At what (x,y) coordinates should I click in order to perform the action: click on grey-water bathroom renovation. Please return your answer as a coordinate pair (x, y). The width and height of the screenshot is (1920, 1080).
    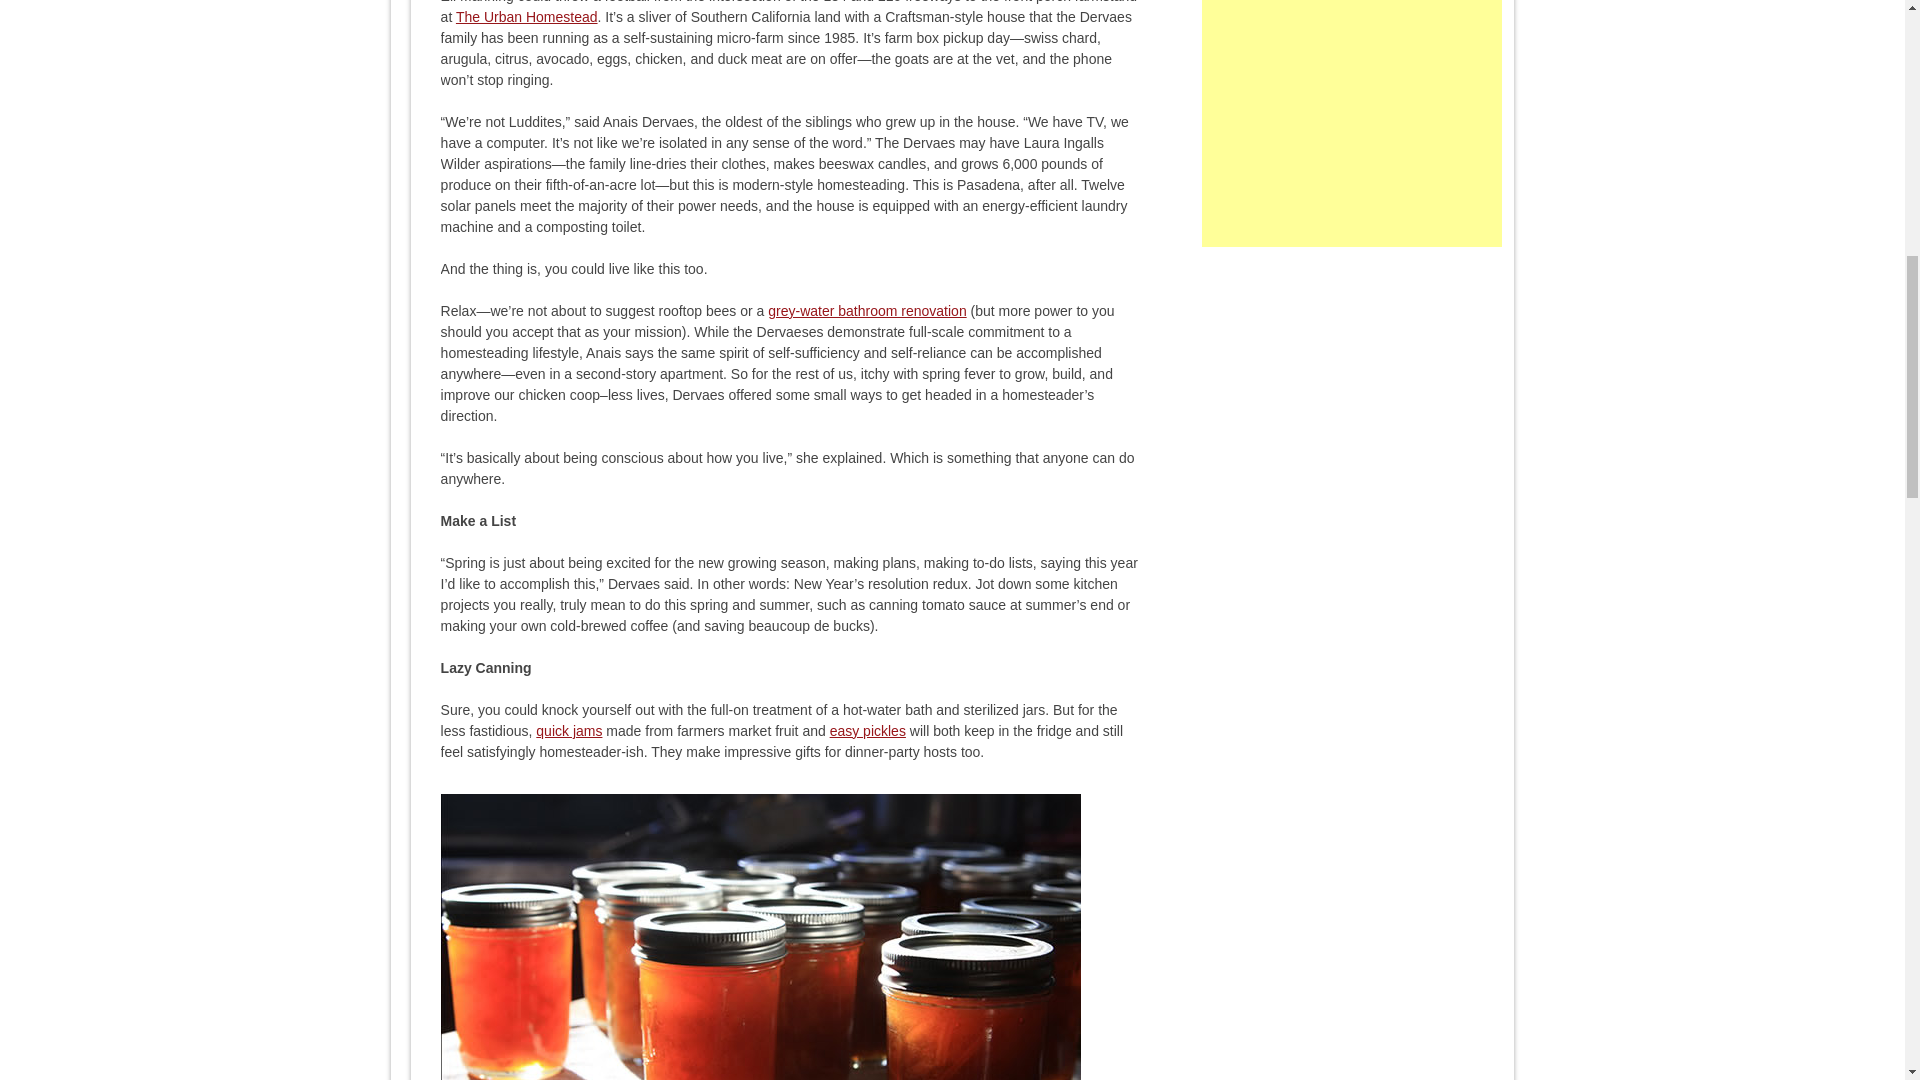
    Looking at the image, I should click on (866, 310).